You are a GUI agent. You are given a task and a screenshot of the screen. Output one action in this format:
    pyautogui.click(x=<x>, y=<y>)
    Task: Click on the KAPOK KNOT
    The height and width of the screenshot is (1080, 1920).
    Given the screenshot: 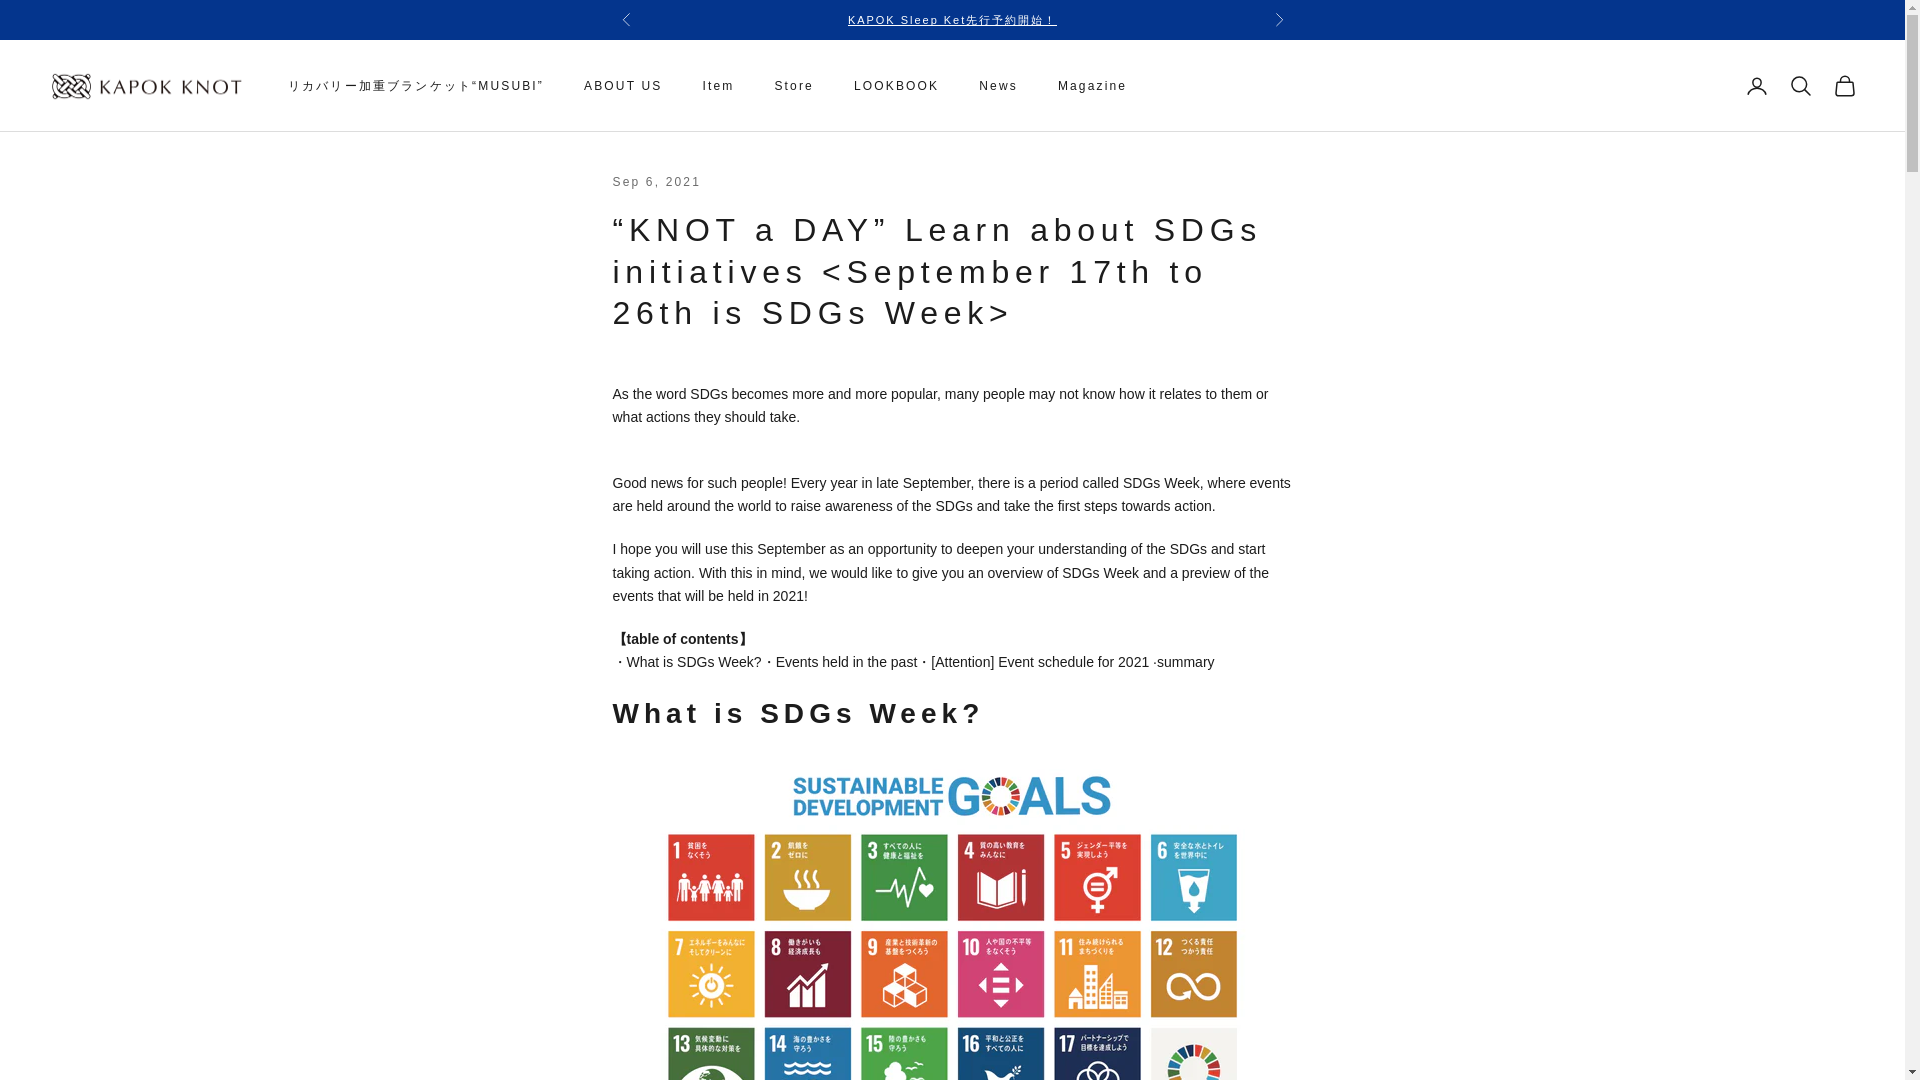 What is the action you would take?
    pyautogui.click(x=148, y=86)
    